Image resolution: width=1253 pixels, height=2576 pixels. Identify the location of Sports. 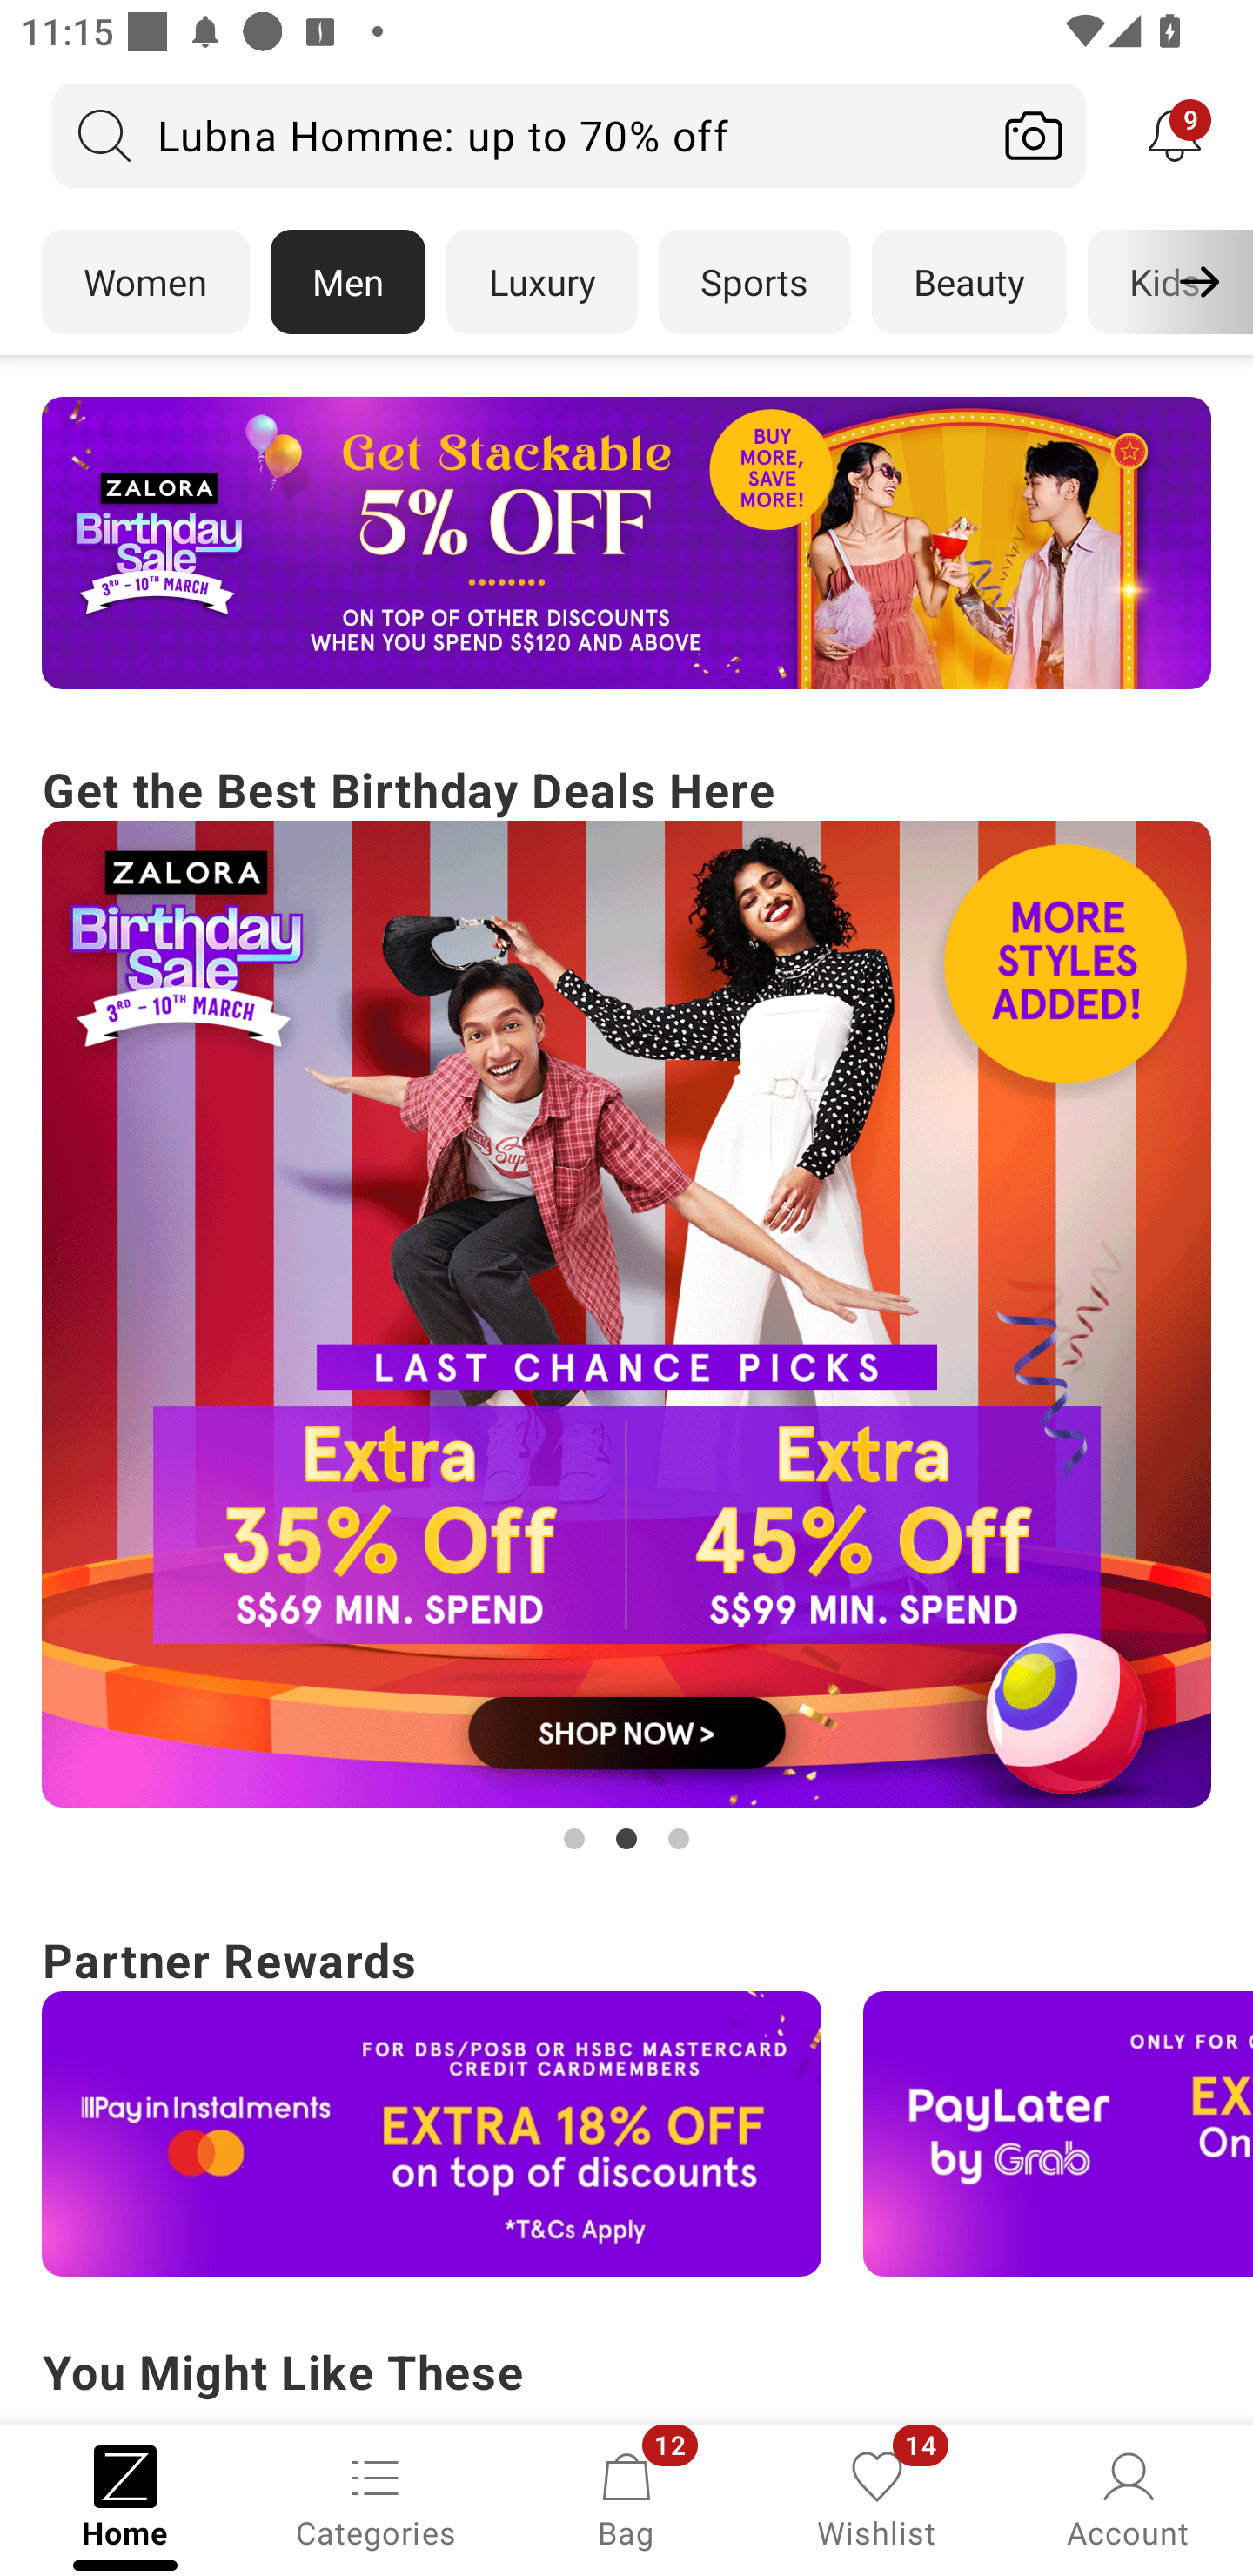
(754, 282).